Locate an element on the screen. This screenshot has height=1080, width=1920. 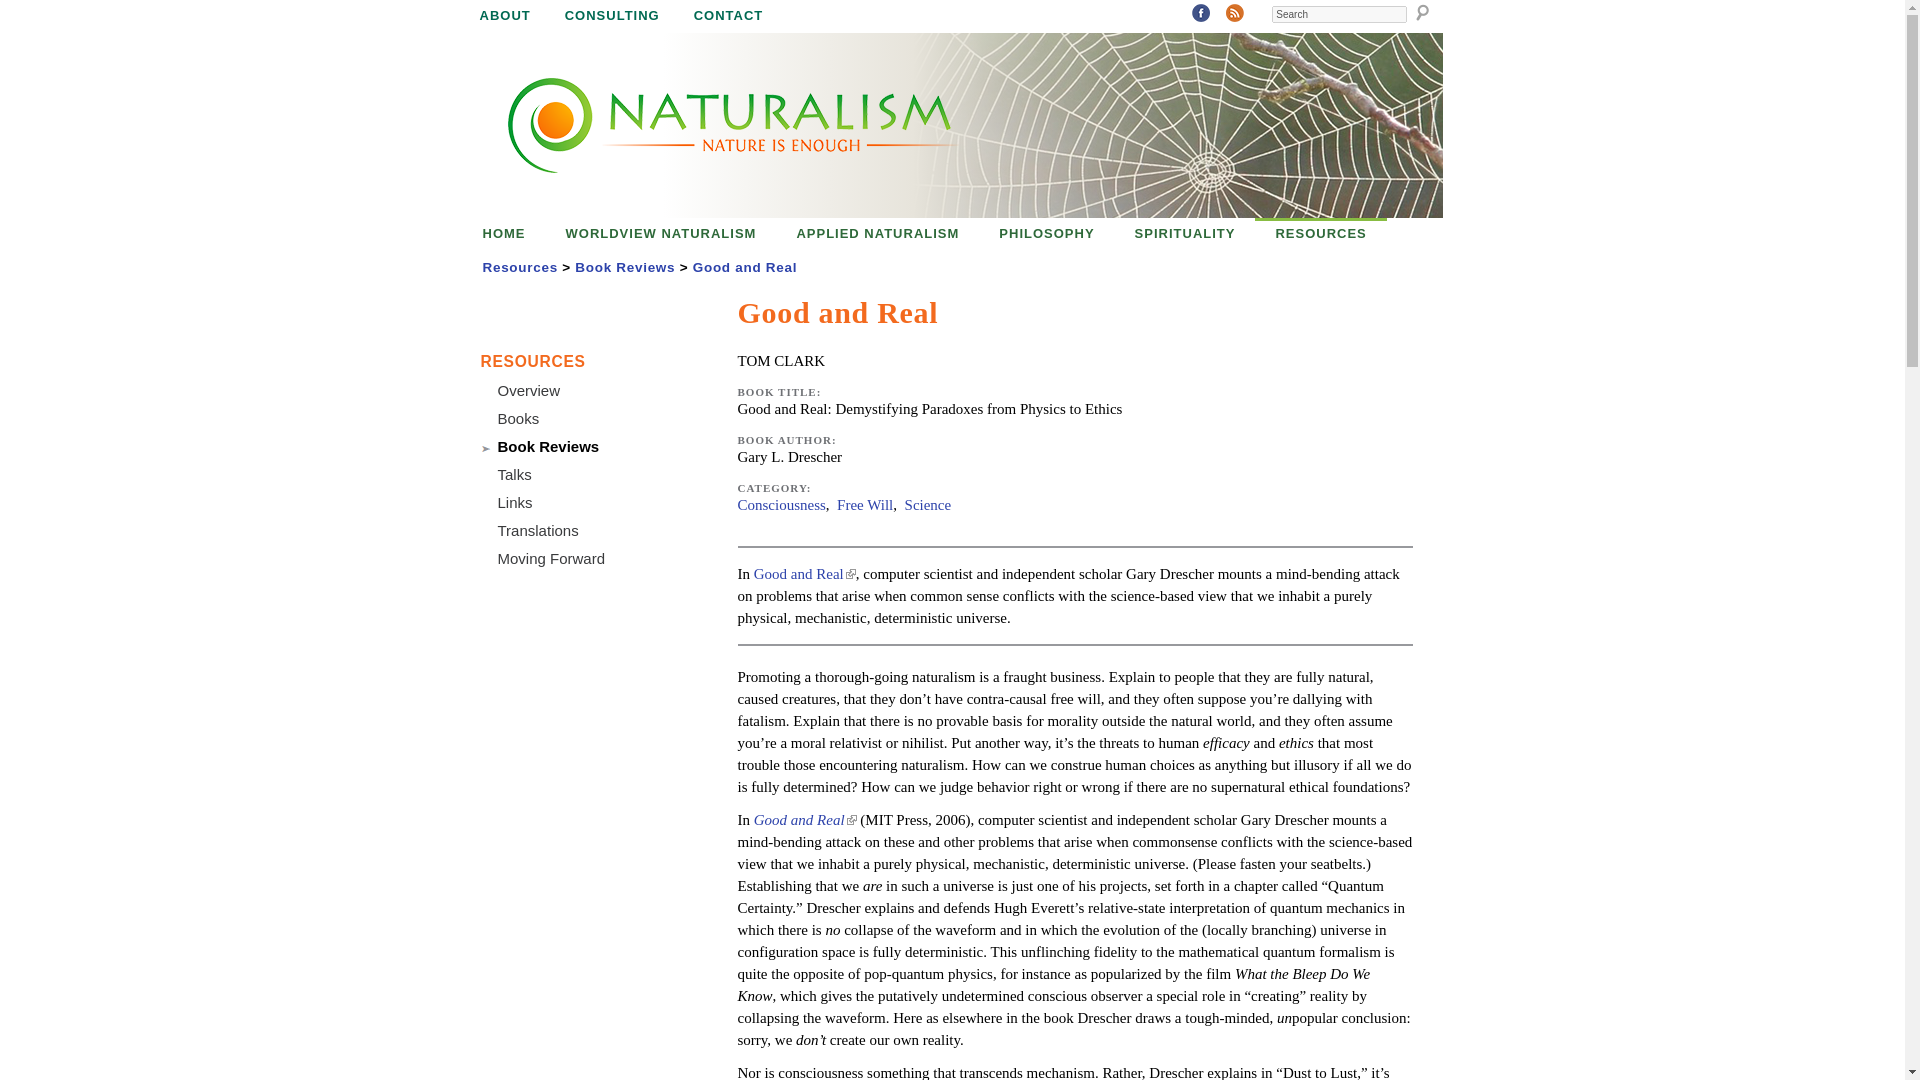
Free Will is located at coordinates (864, 504).